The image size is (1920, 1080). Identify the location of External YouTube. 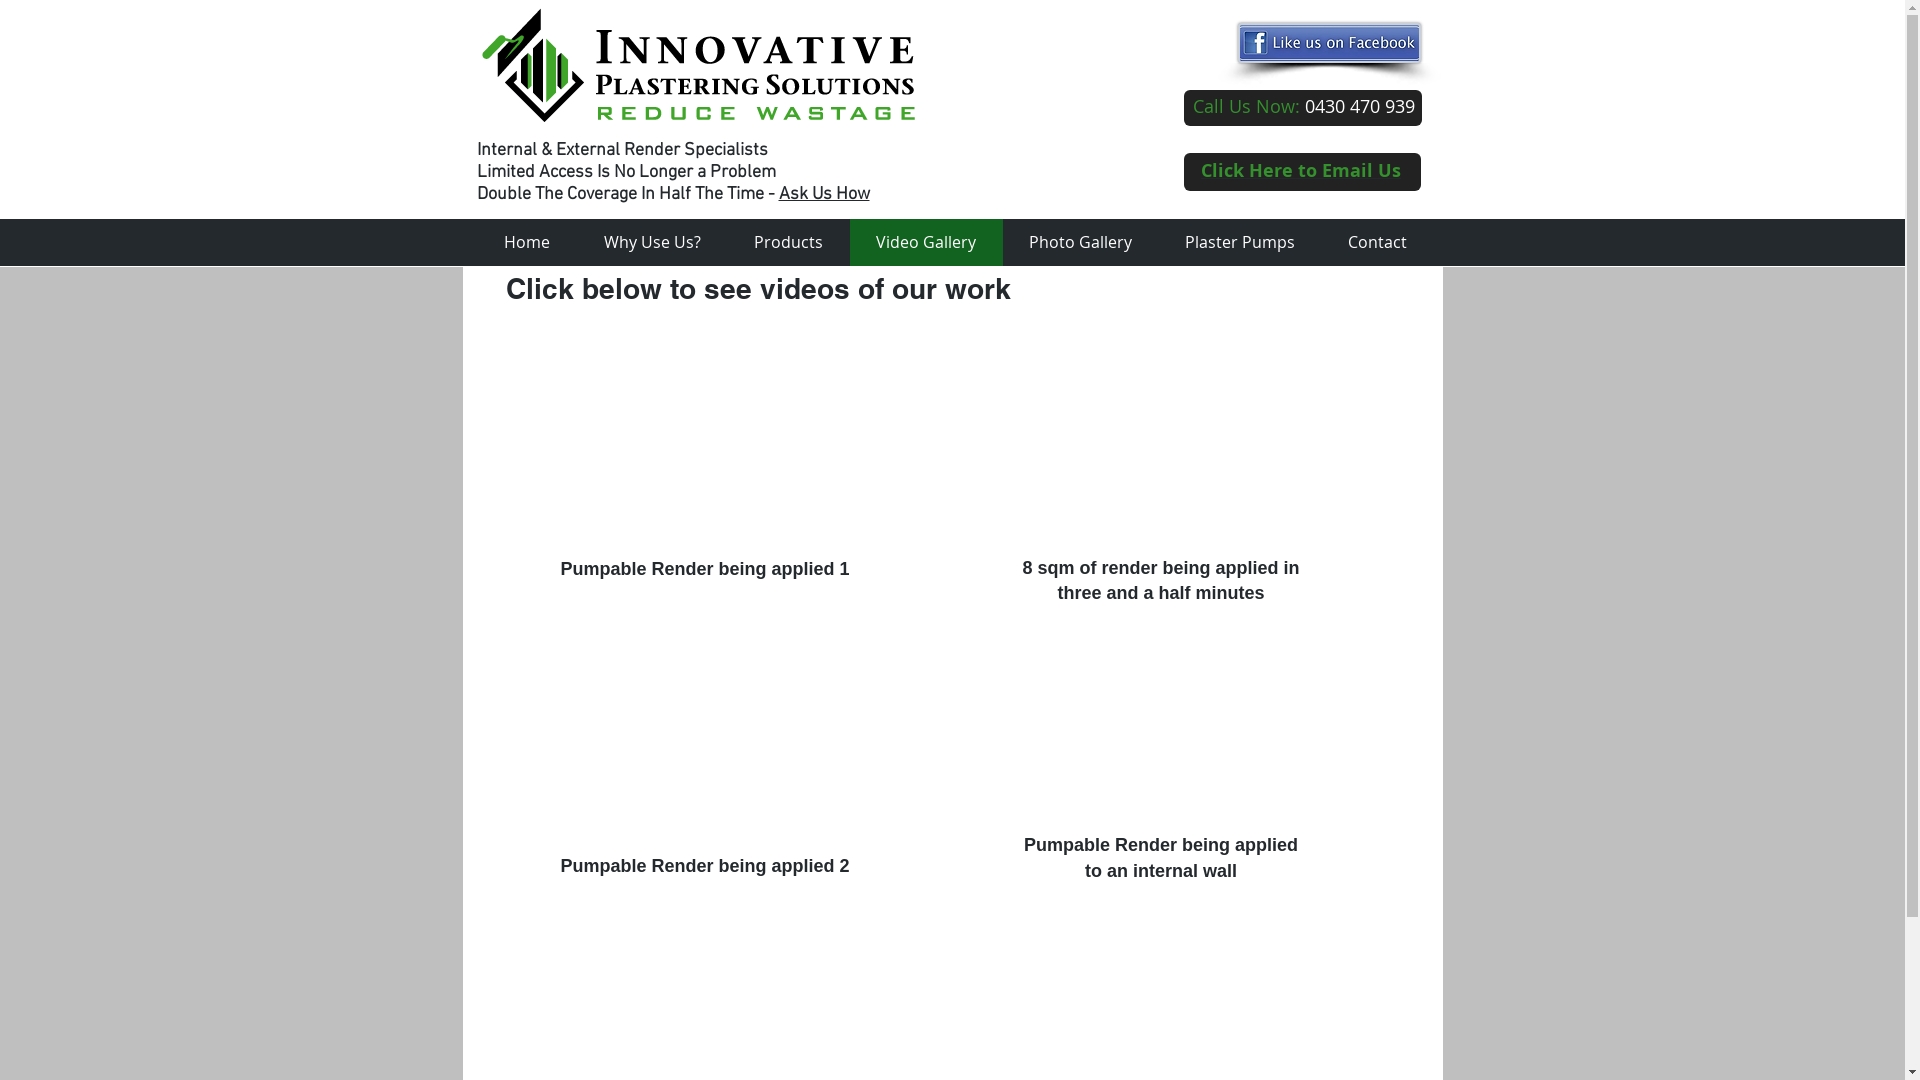
(1158, 721).